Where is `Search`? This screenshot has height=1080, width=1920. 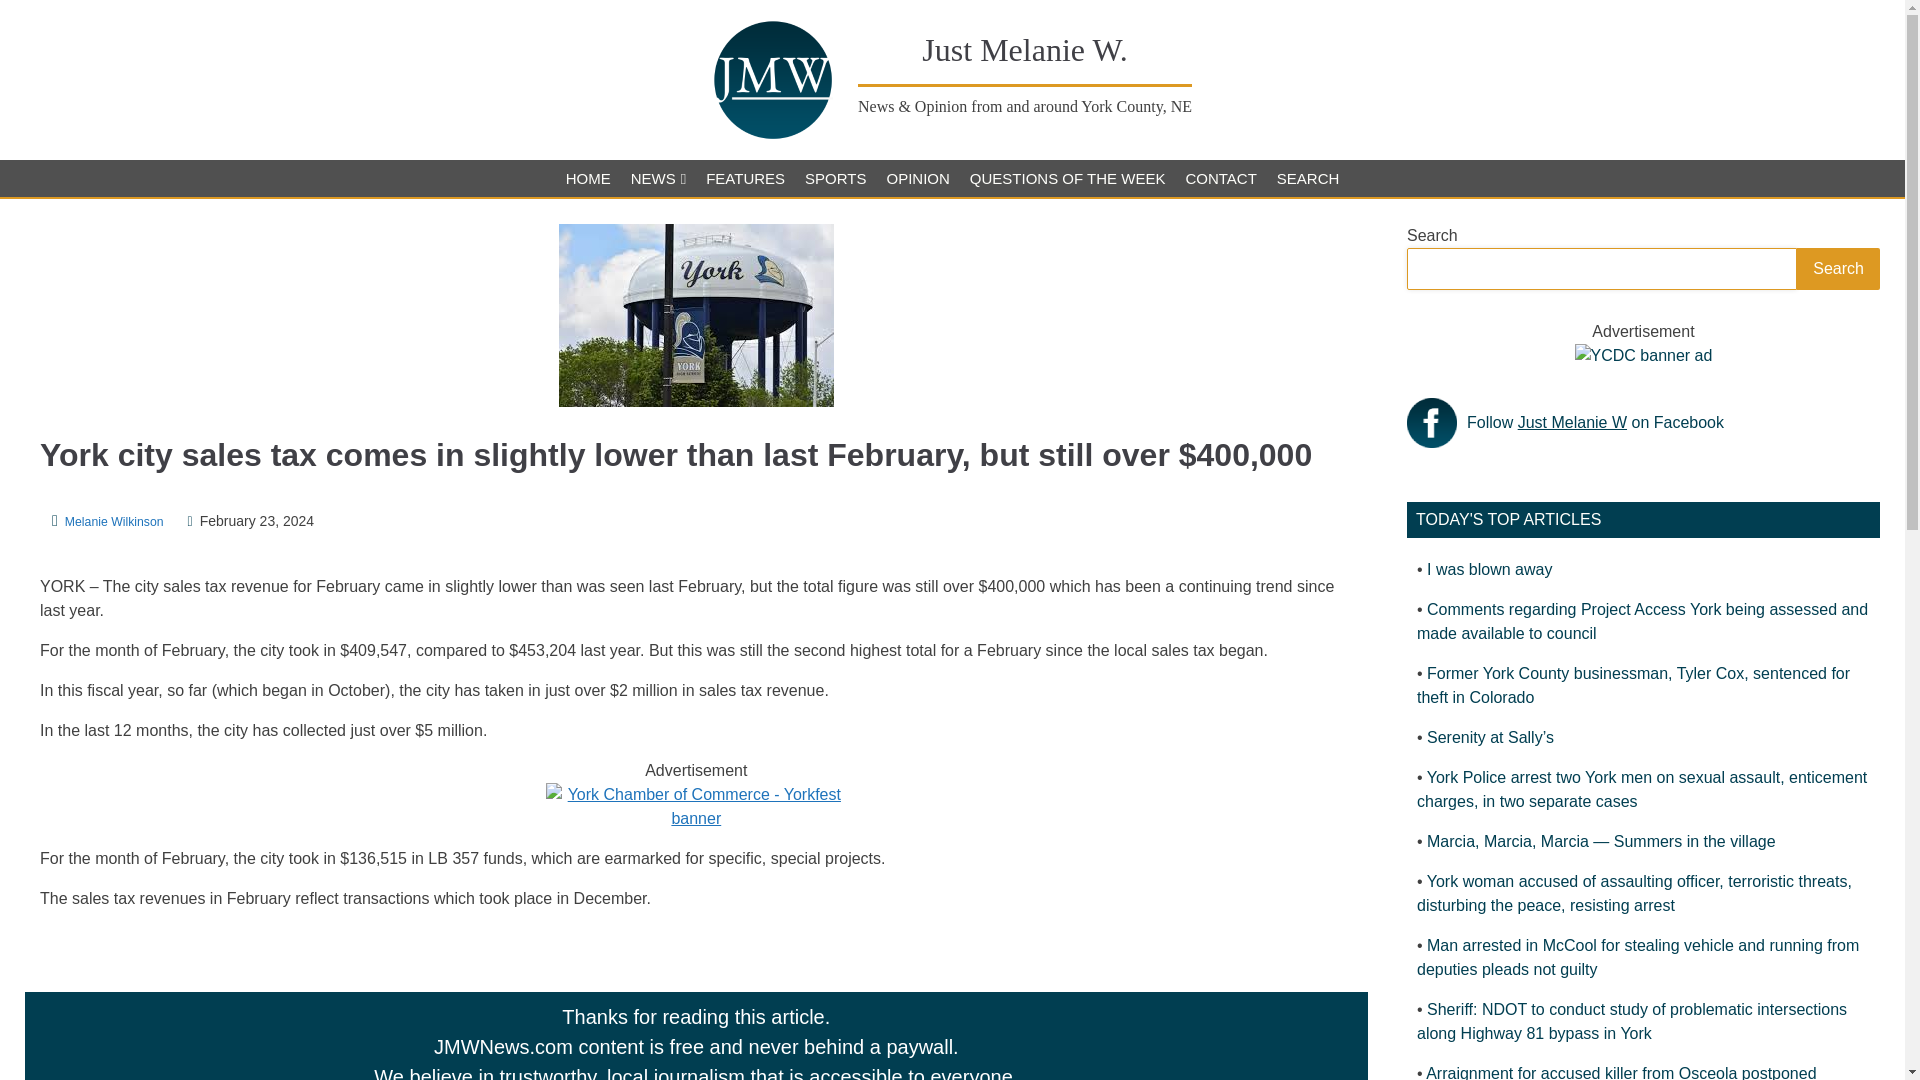 Search is located at coordinates (1838, 269).